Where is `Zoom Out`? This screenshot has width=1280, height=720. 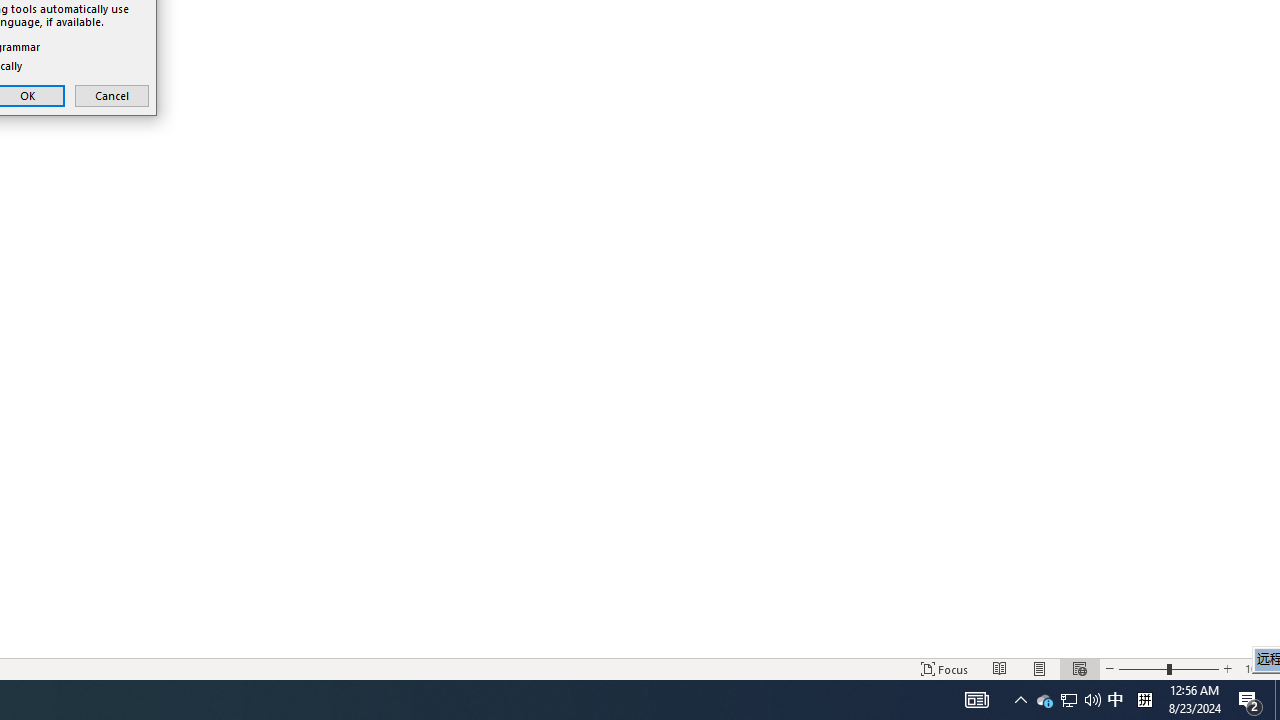
Zoom Out is located at coordinates (976, 700).